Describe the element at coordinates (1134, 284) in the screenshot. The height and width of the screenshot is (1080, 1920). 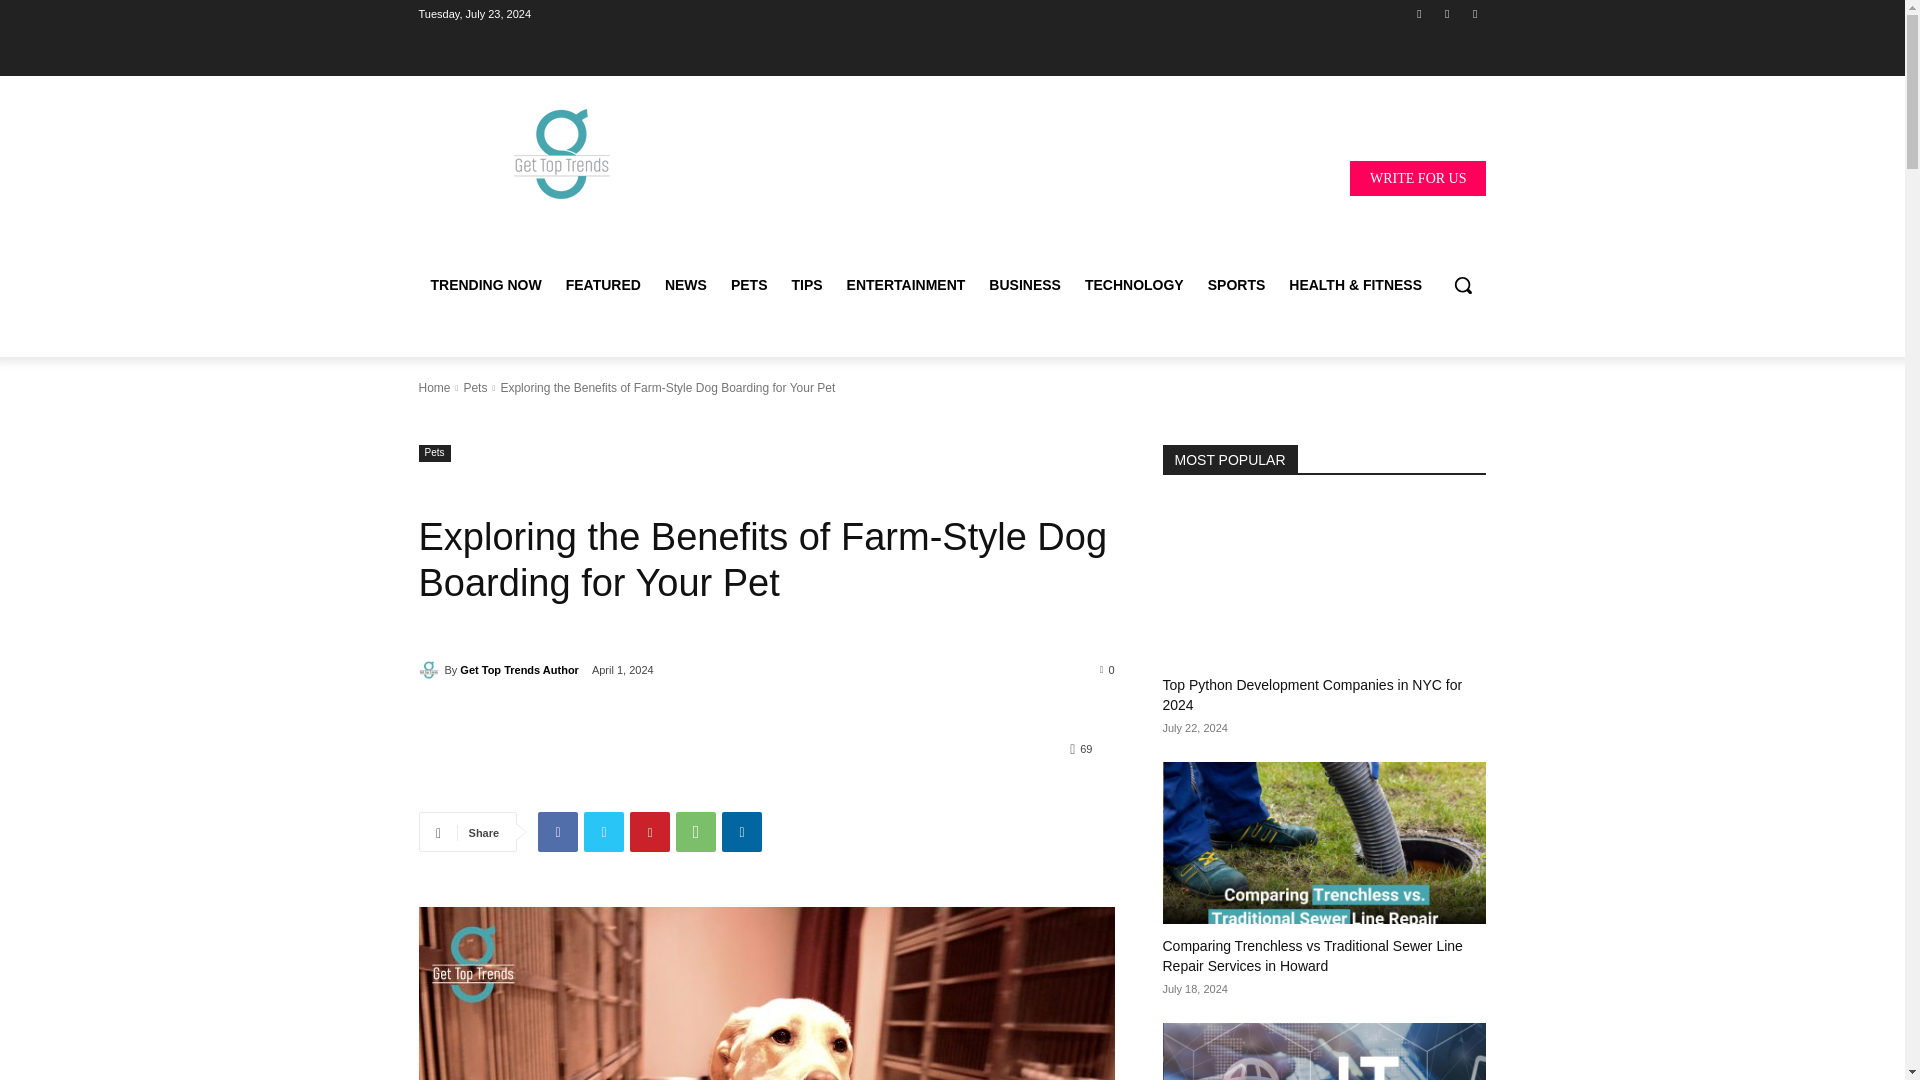
I see `TECHNOLOGY` at that location.